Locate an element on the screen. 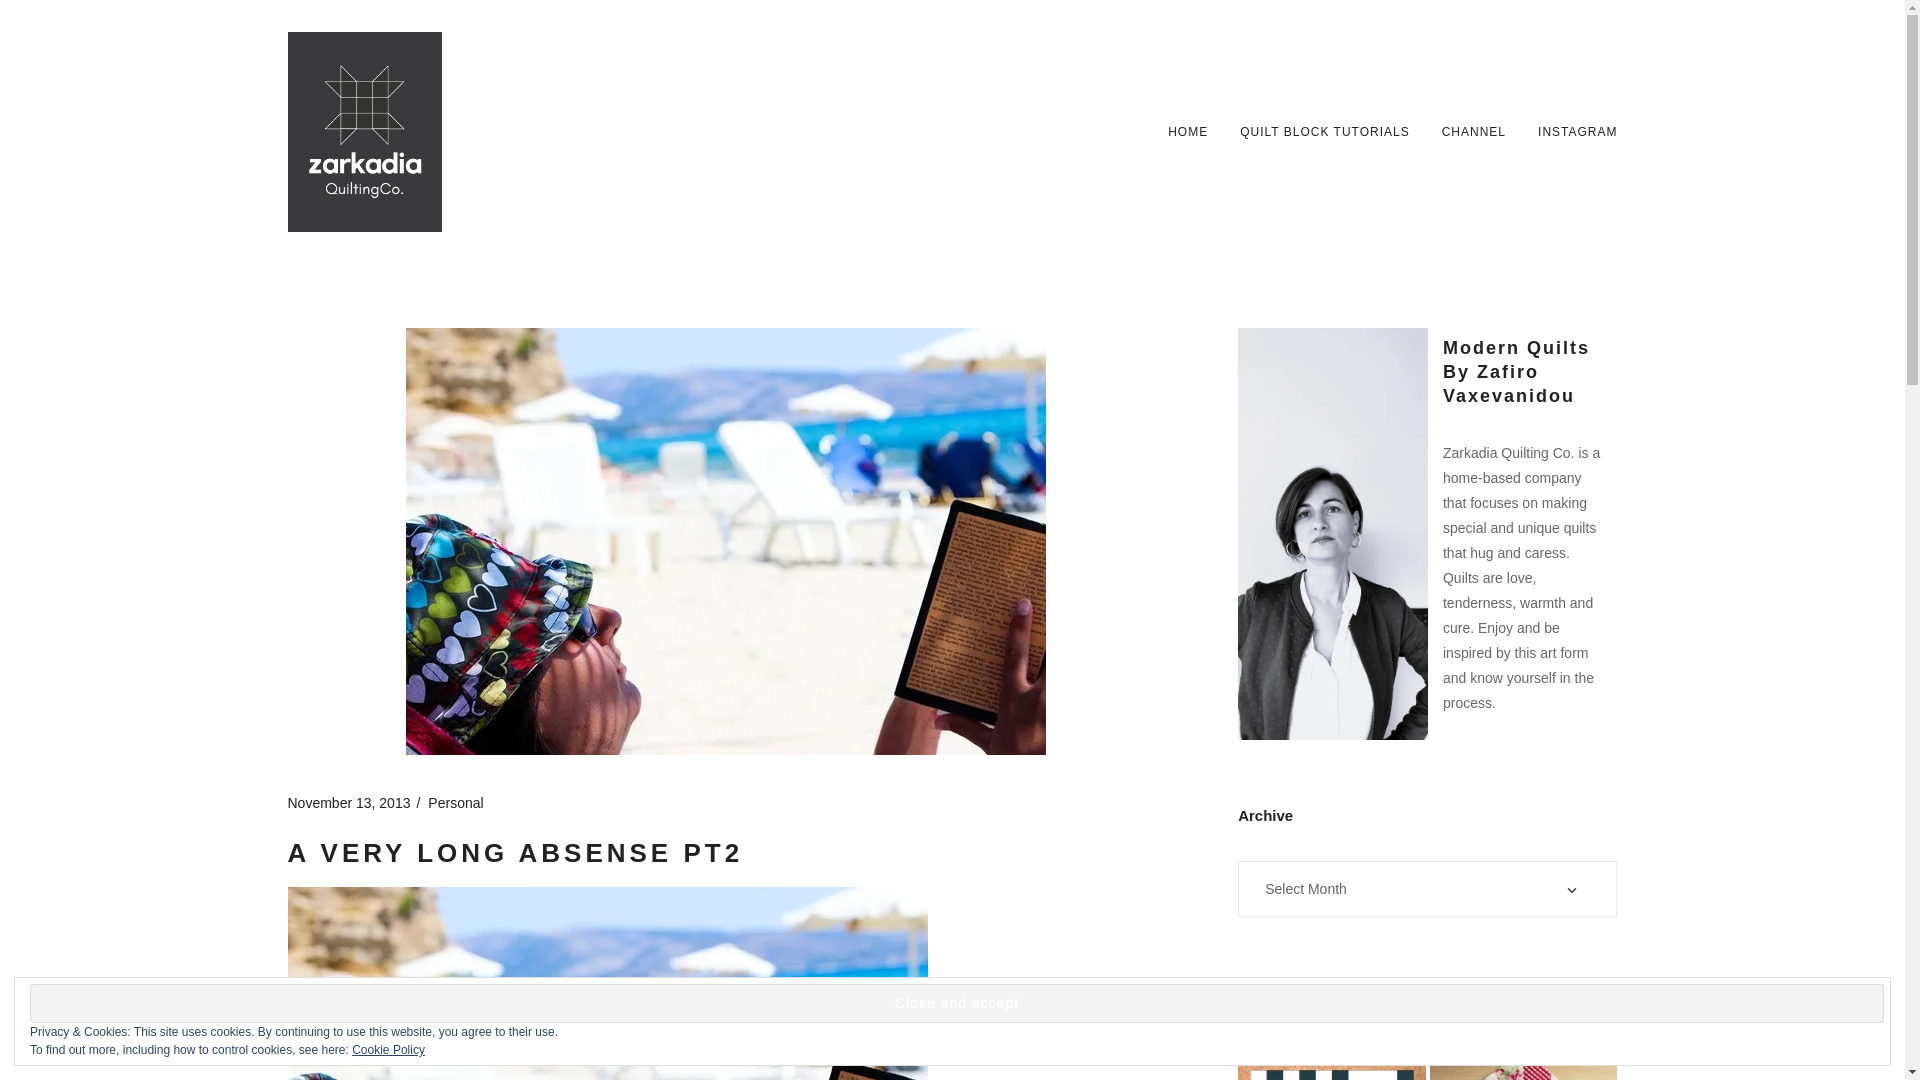  Double Irish Chain is located at coordinates (1332, 1058).